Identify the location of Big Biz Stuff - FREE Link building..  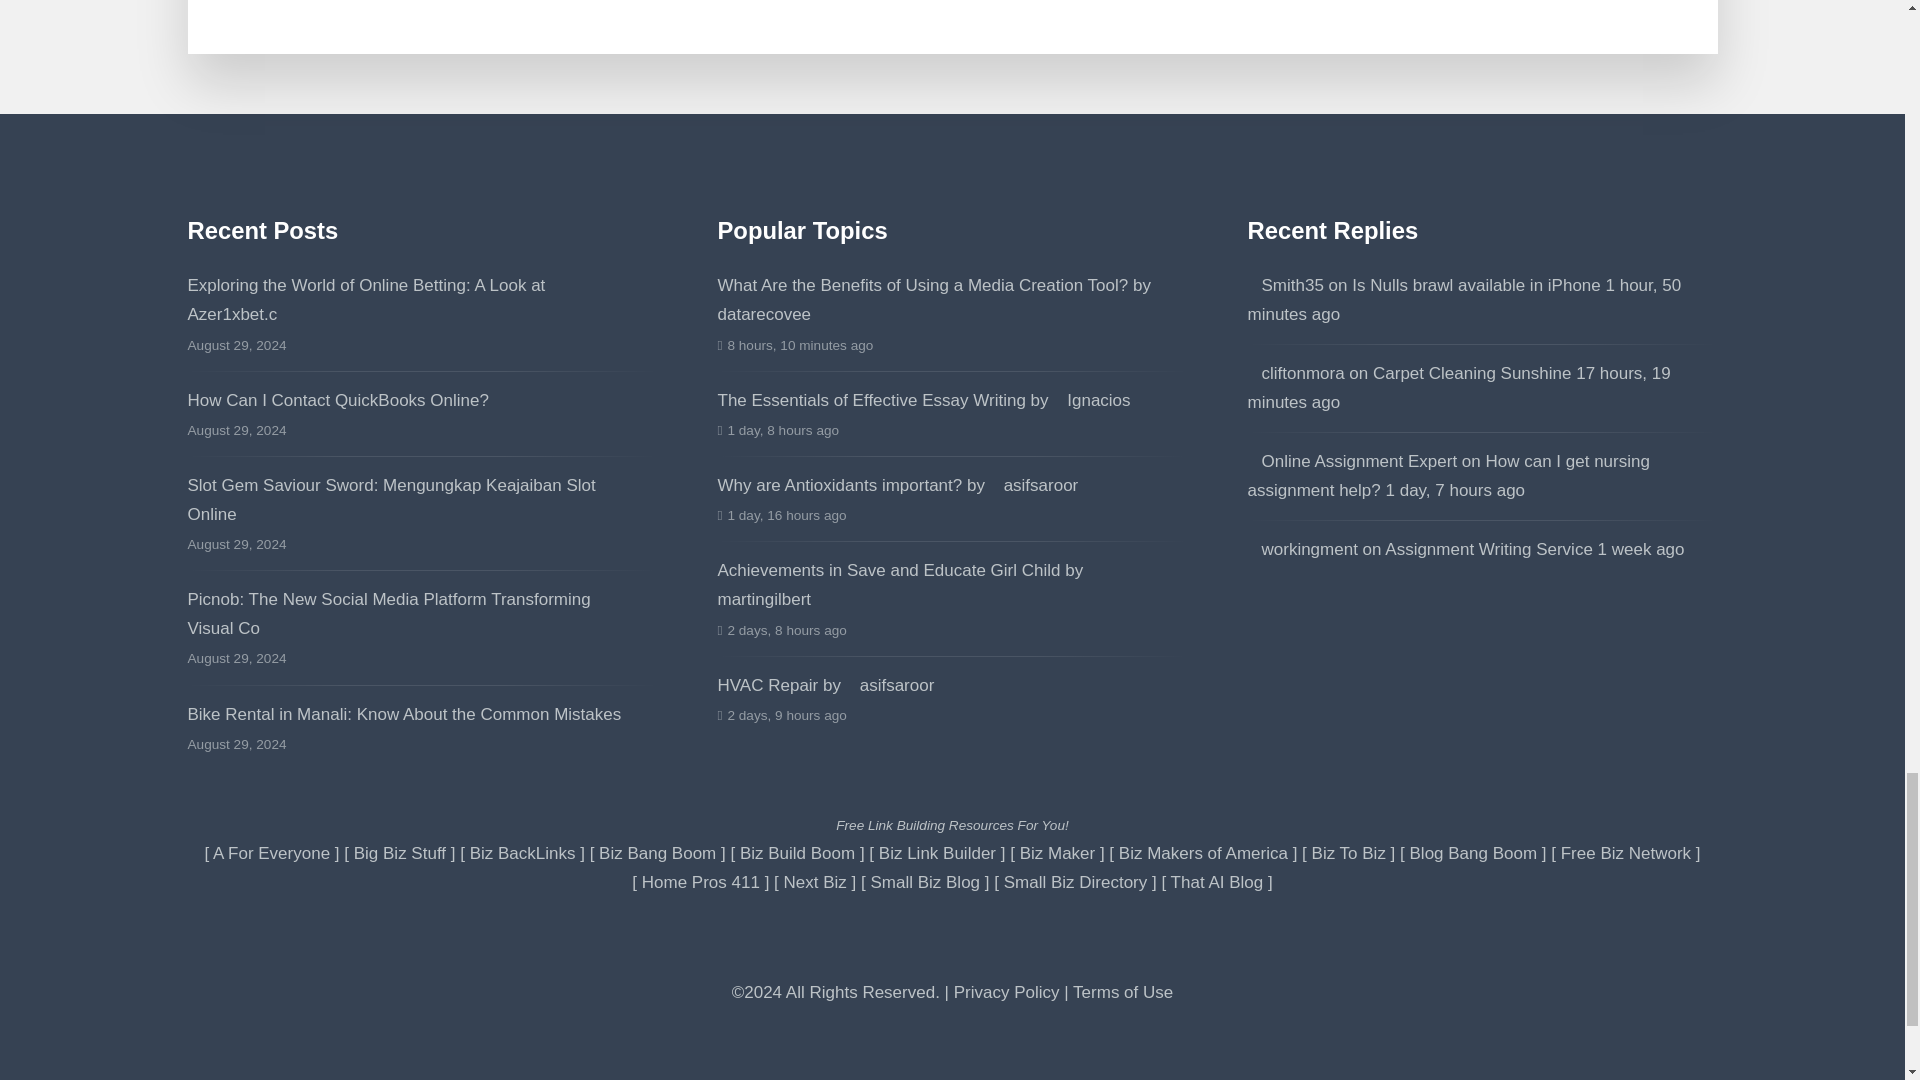
(399, 852).